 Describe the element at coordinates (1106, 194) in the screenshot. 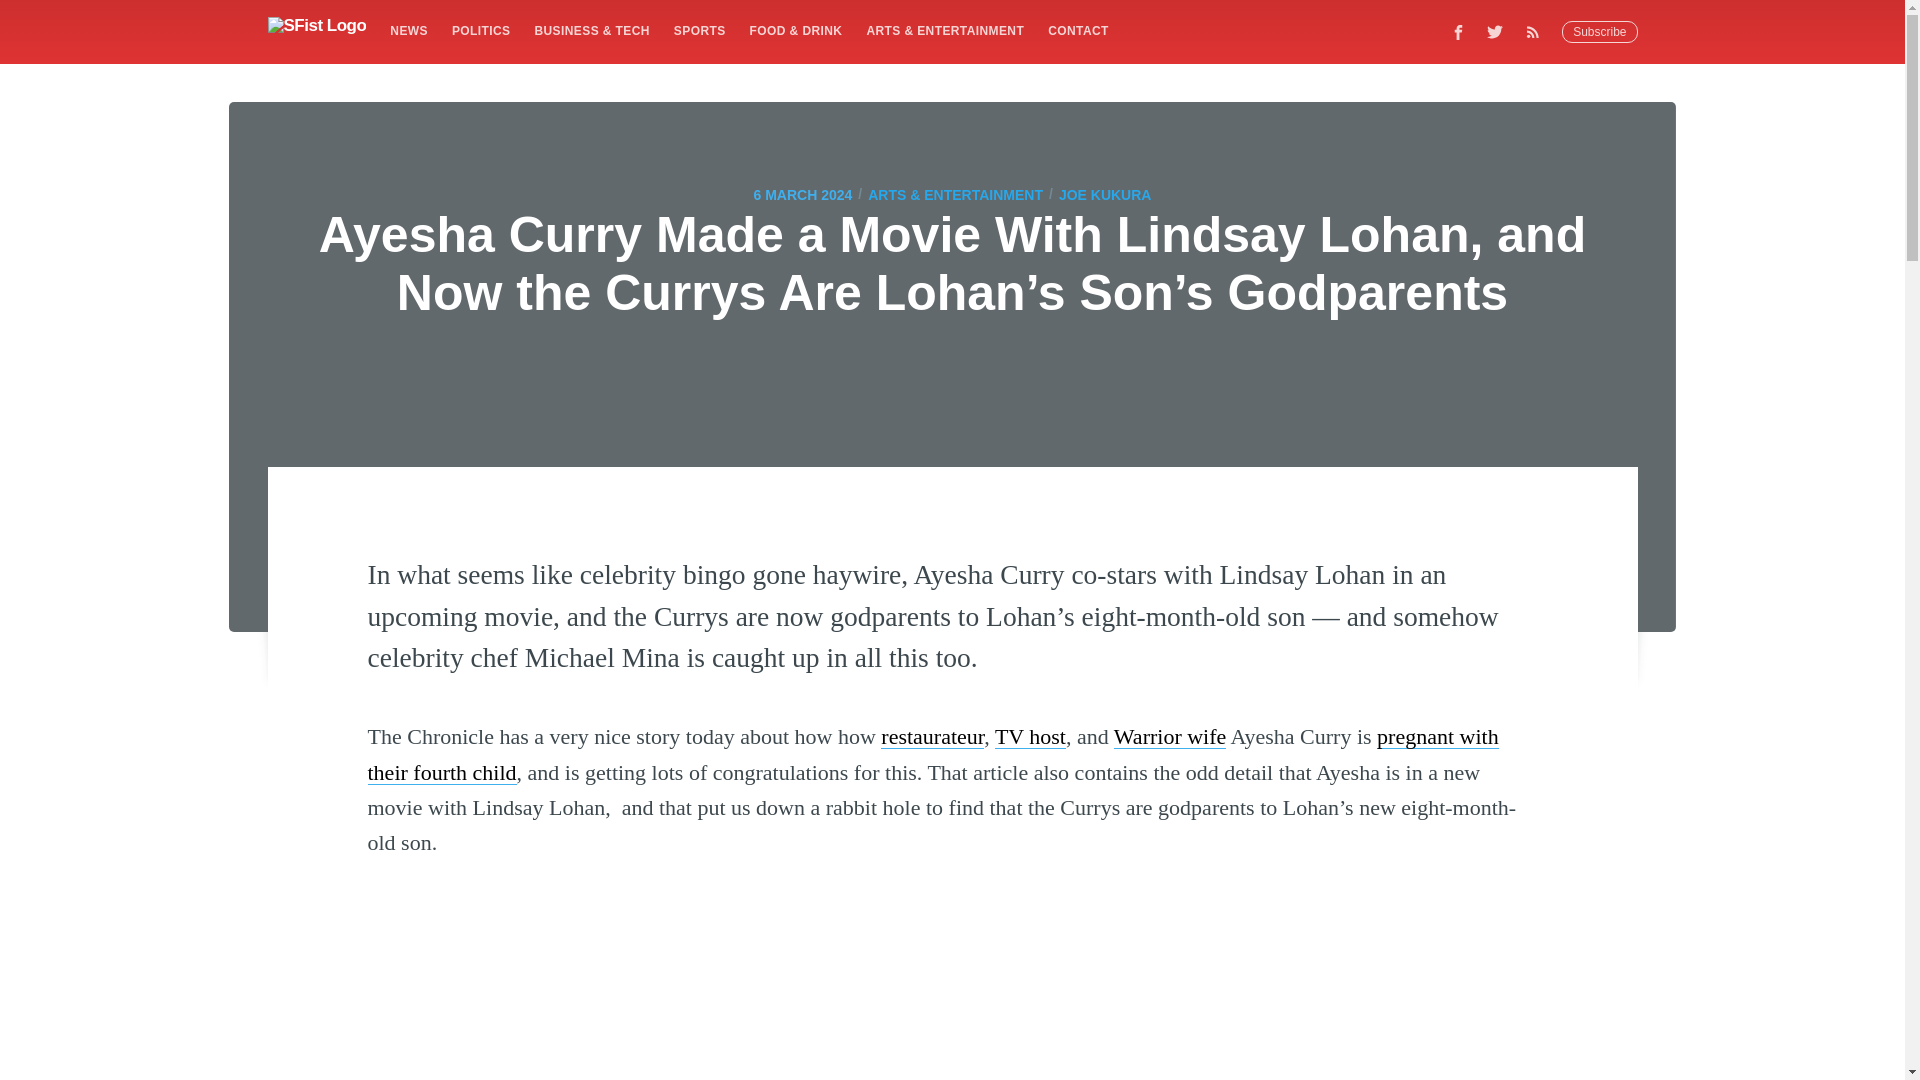

I see `JOE KUKURA` at that location.